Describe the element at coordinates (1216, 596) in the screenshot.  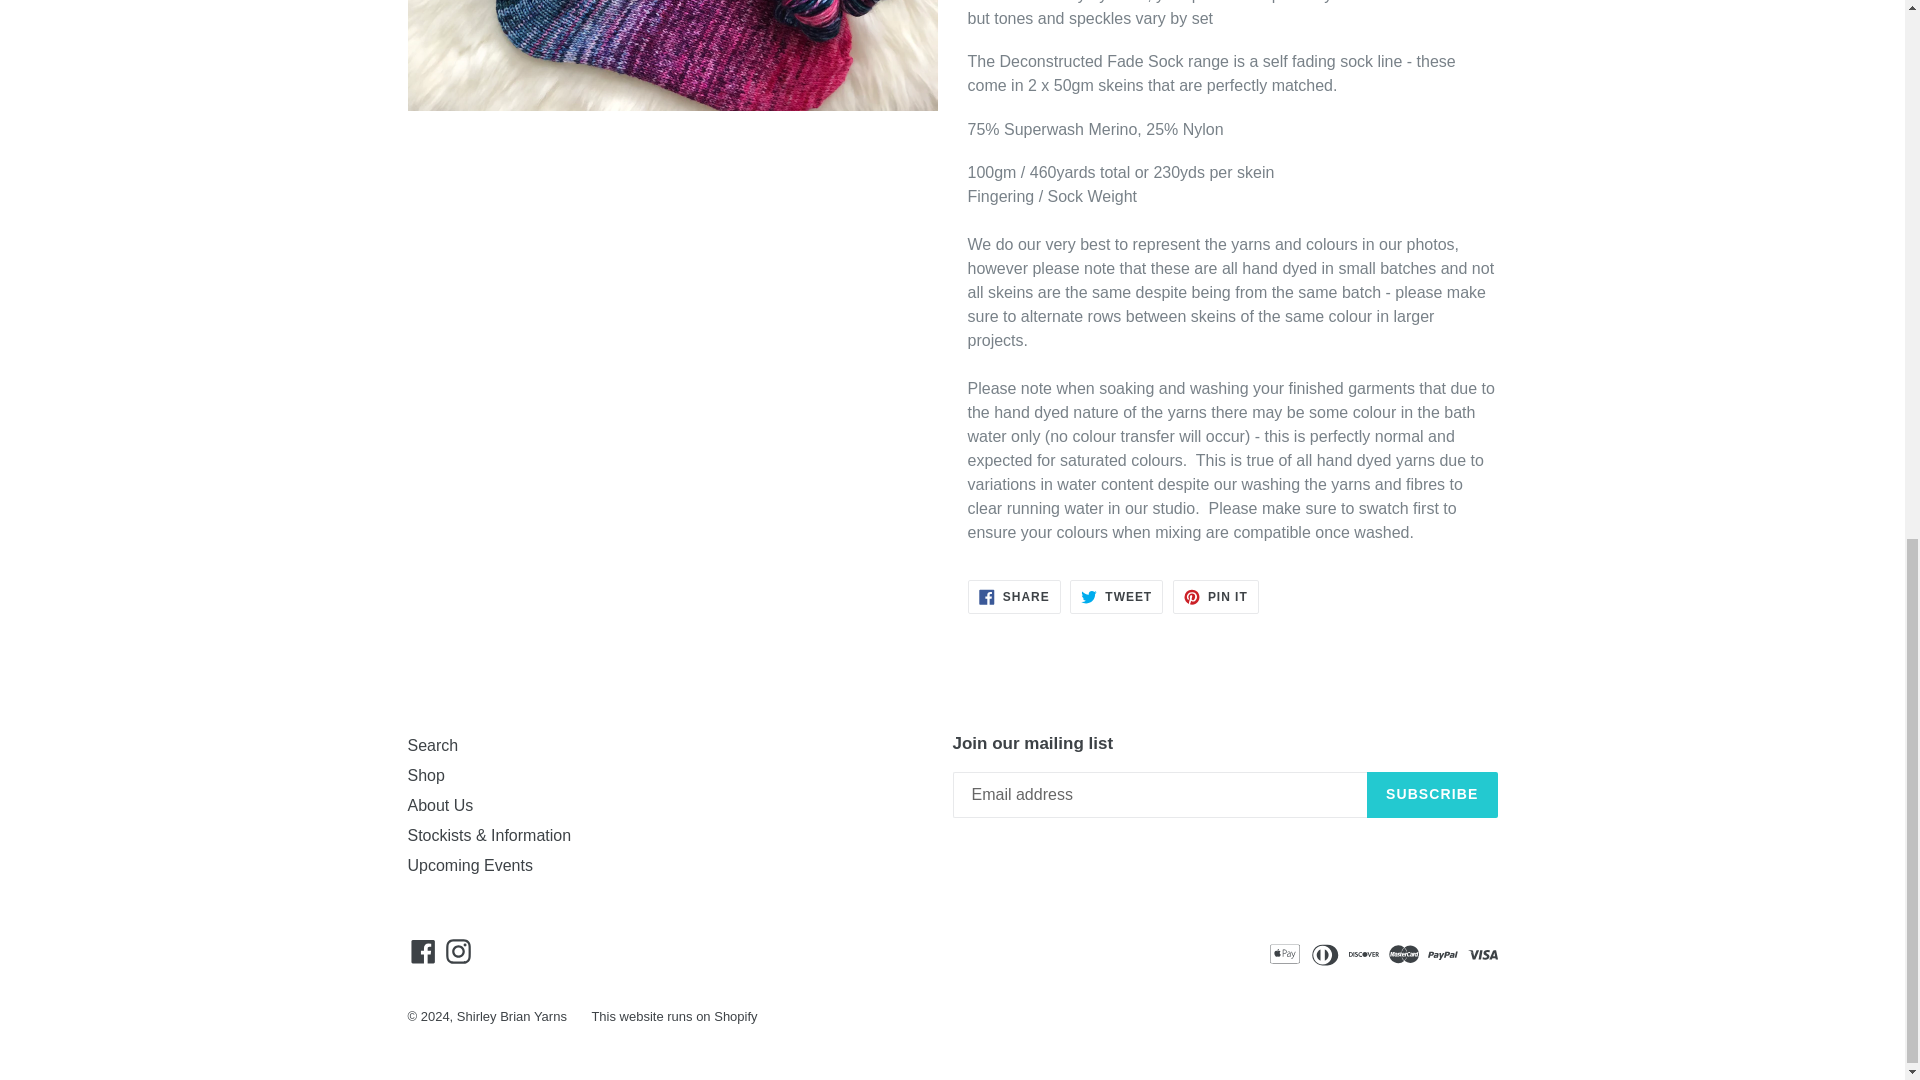
I see `About Us` at that location.